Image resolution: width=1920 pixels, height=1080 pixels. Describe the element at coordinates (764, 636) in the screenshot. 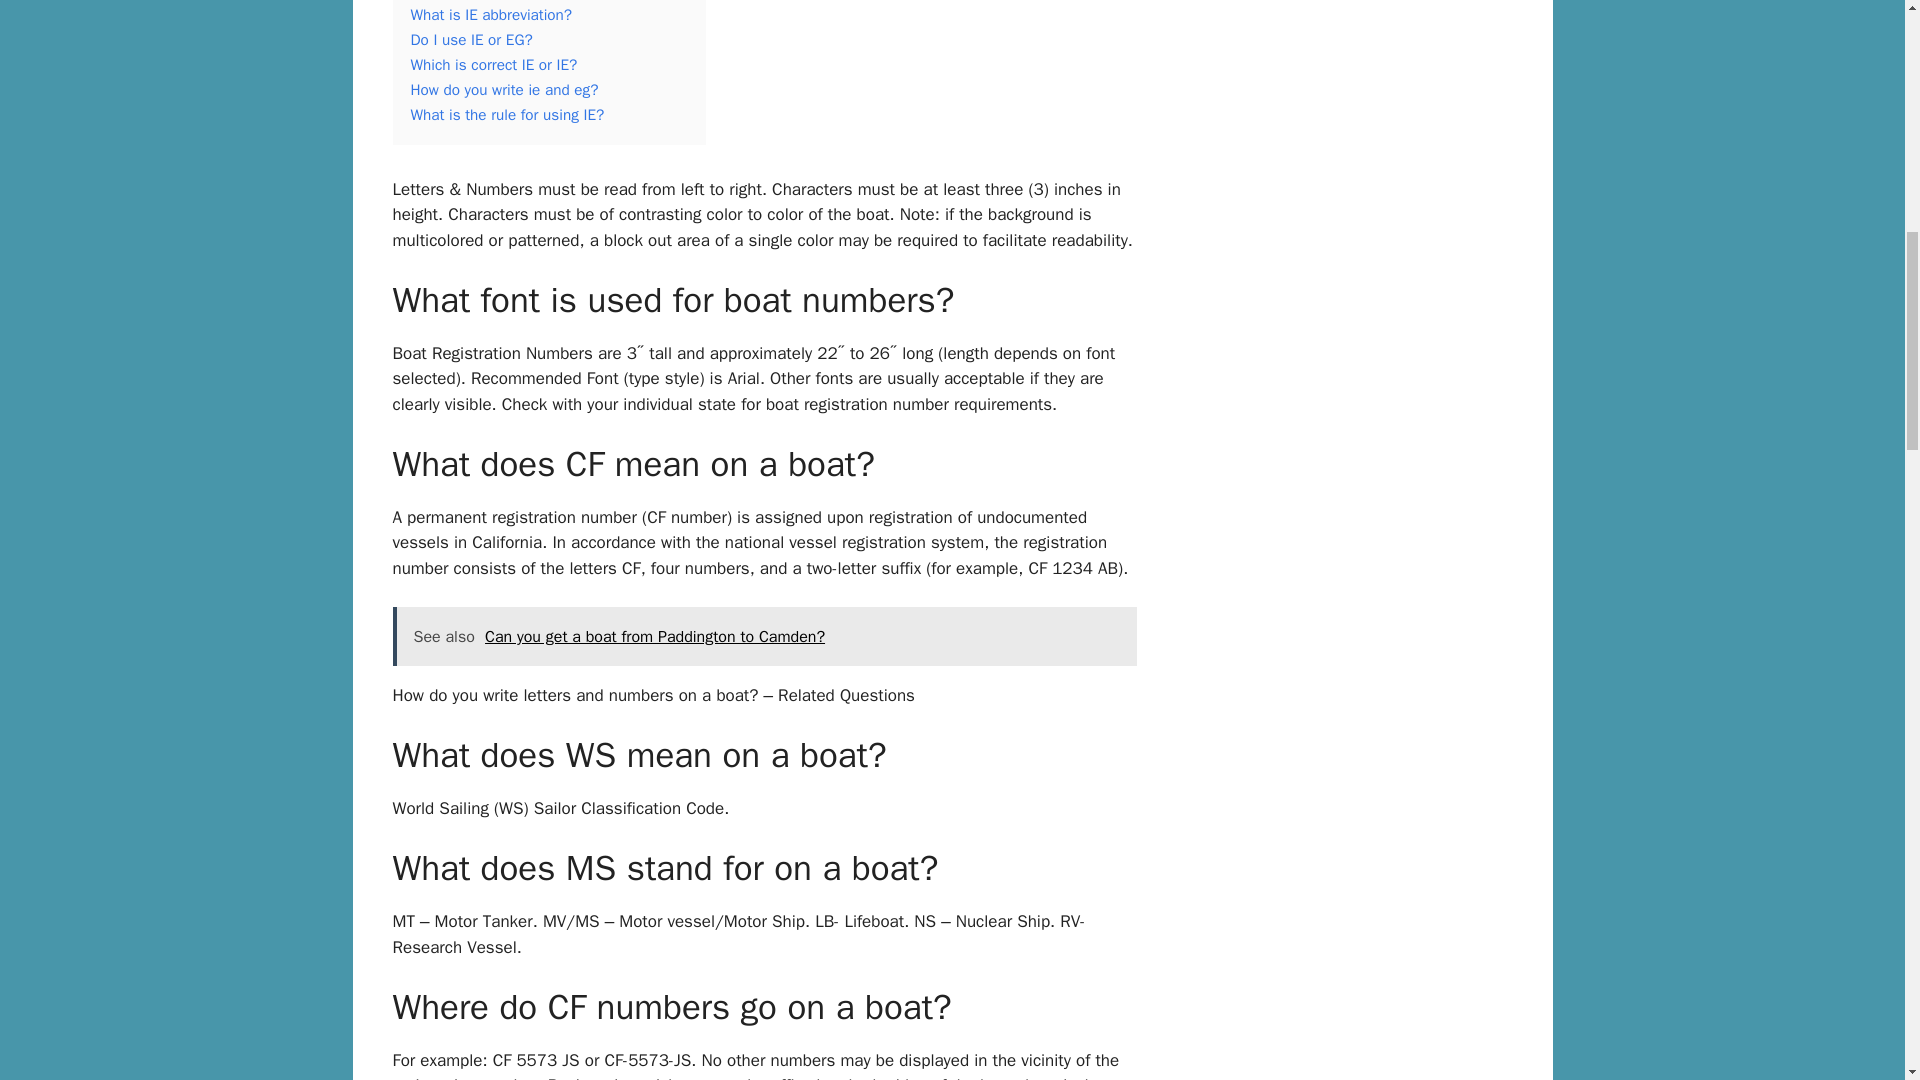

I see `See also  Can you get a boat from Paddington to Camden?` at that location.